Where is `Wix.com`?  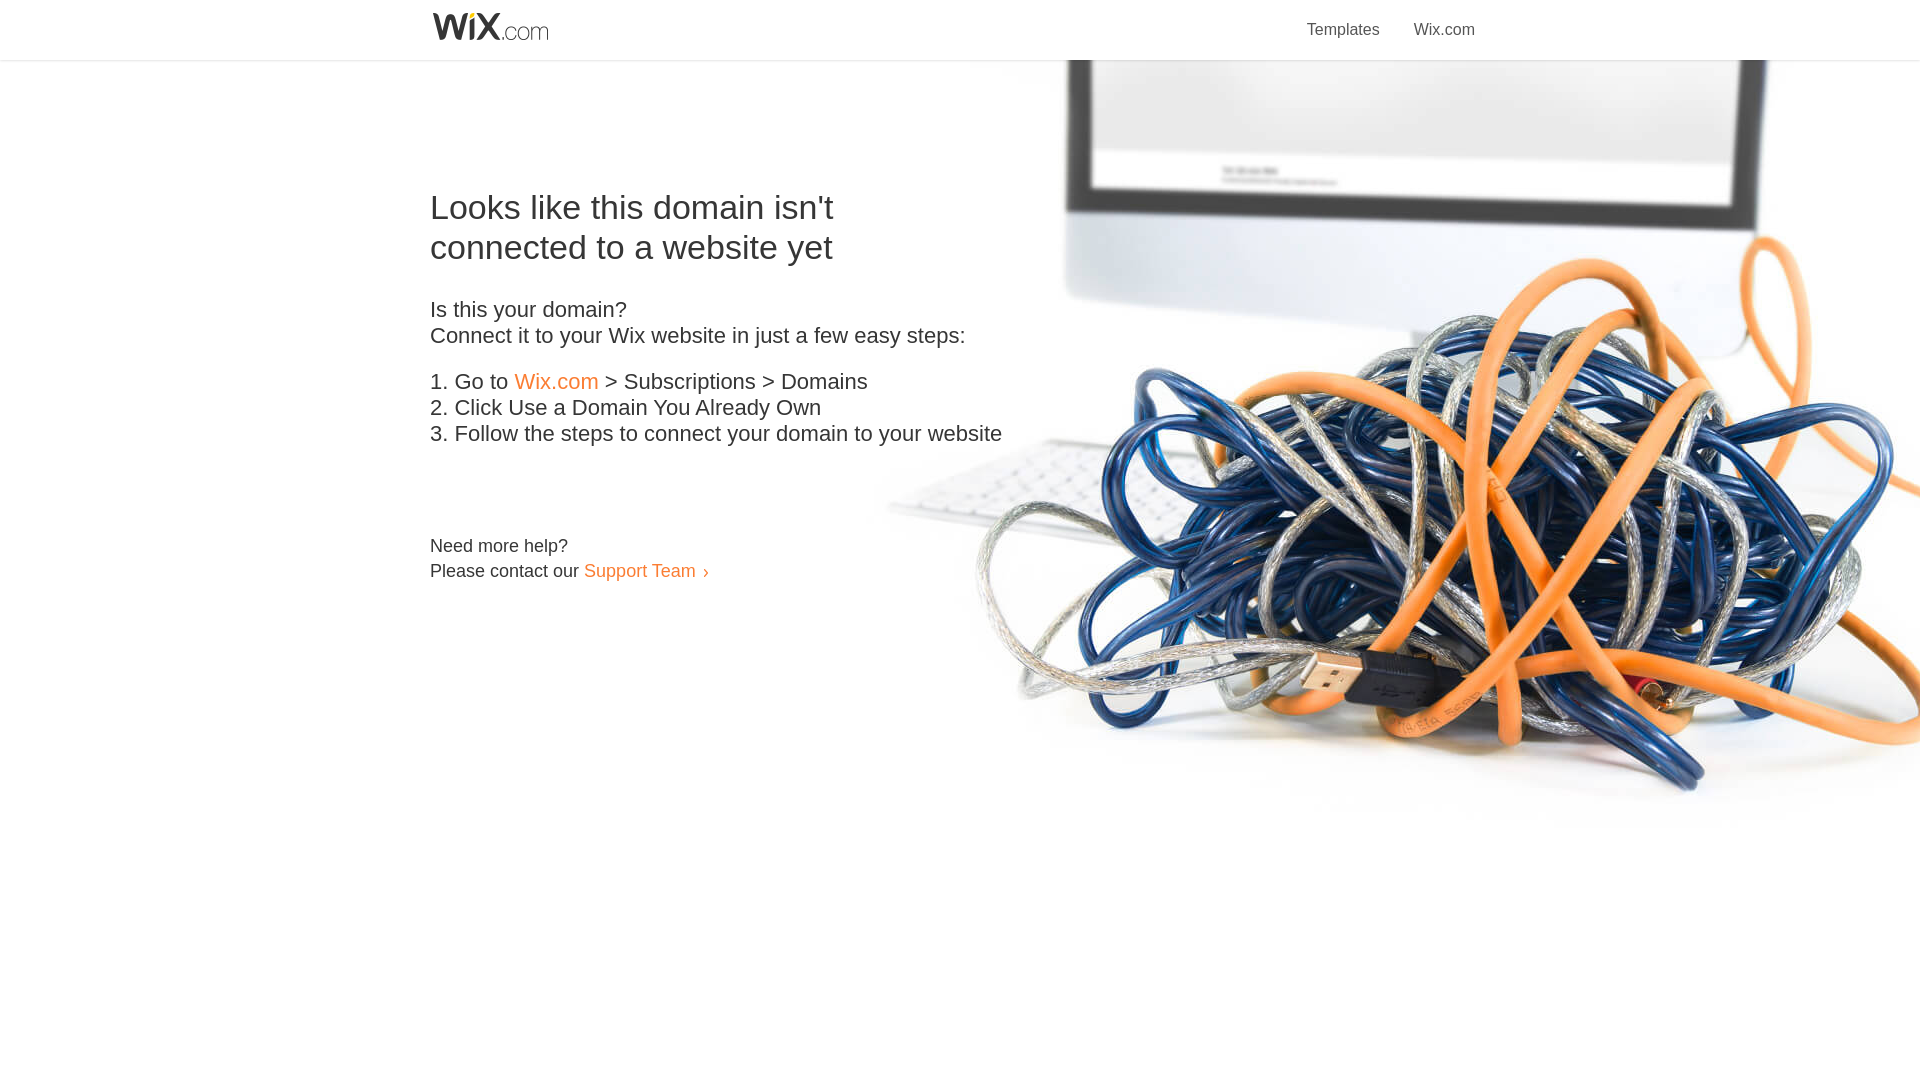 Wix.com is located at coordinates (1444, 18).